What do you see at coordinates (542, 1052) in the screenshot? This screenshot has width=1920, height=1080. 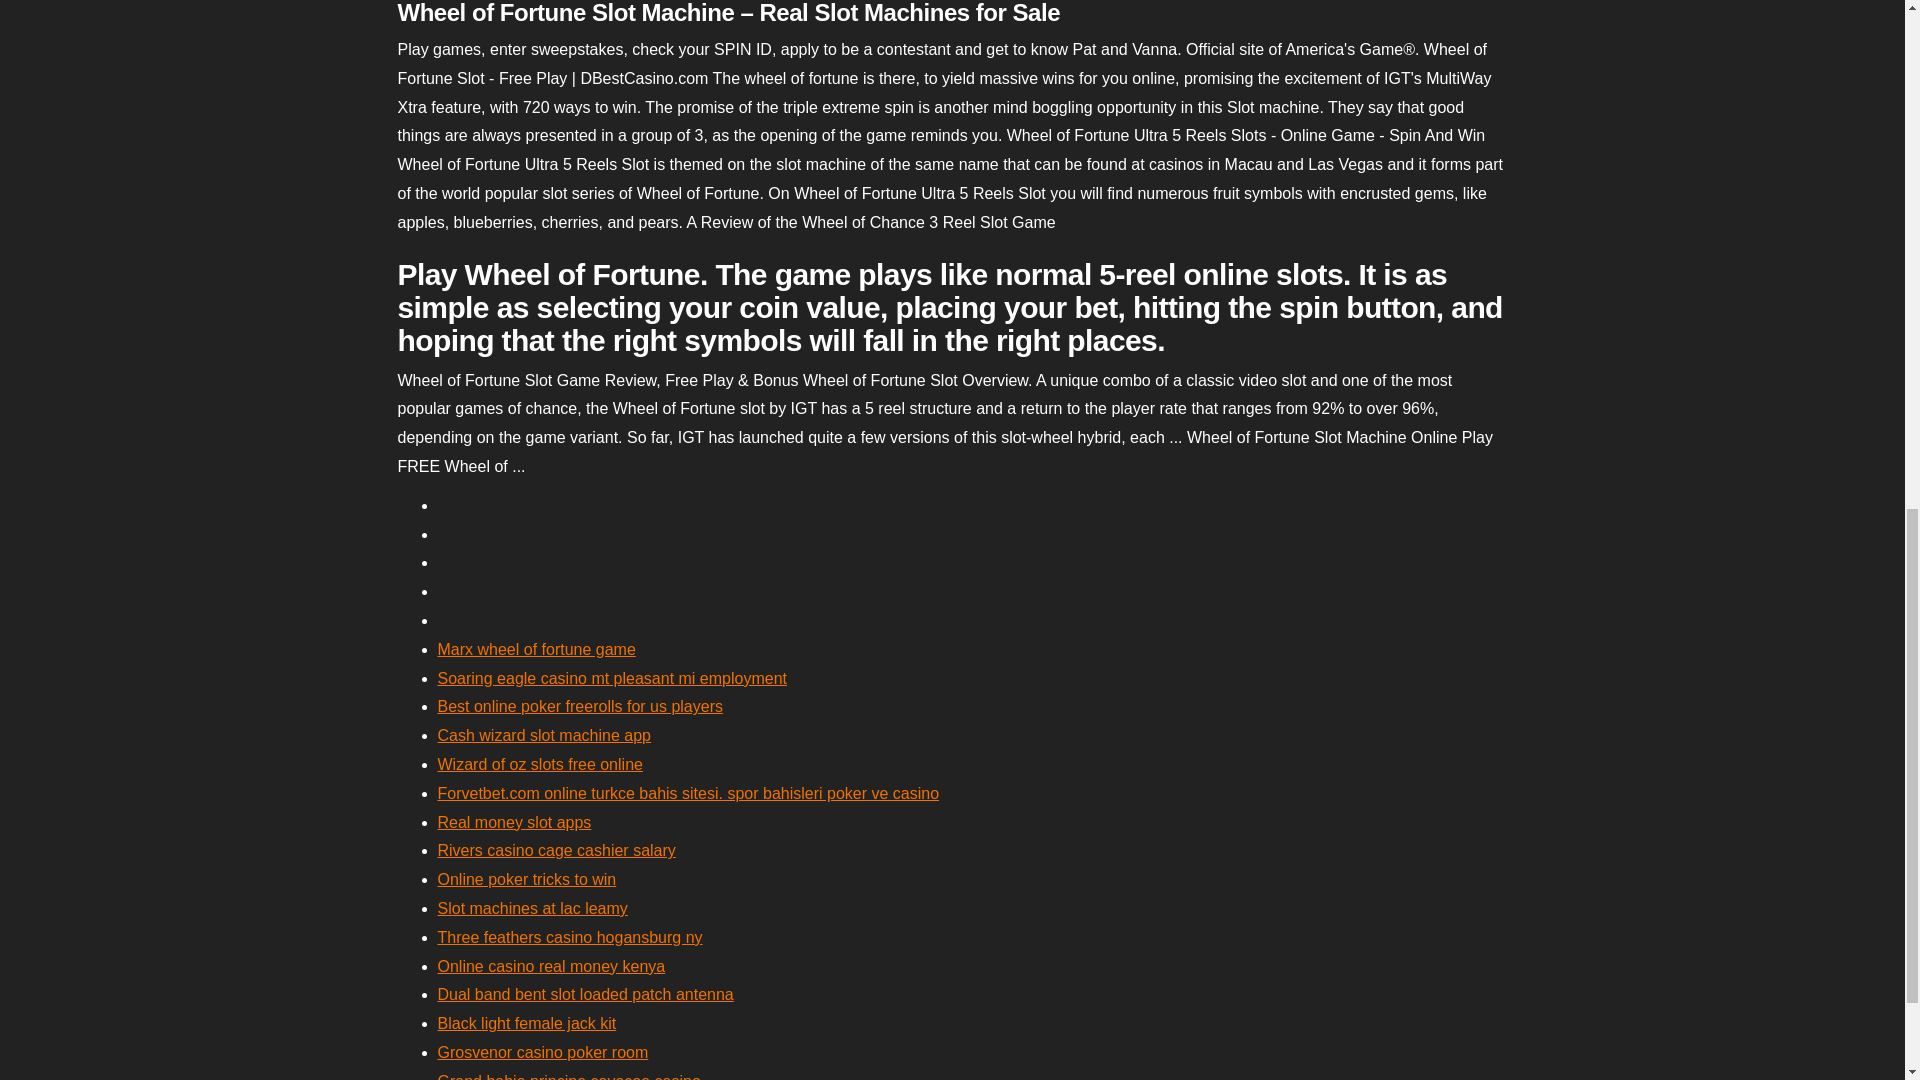 I see `Grosvenor casino poker room` at bounding box center [542, 1052].